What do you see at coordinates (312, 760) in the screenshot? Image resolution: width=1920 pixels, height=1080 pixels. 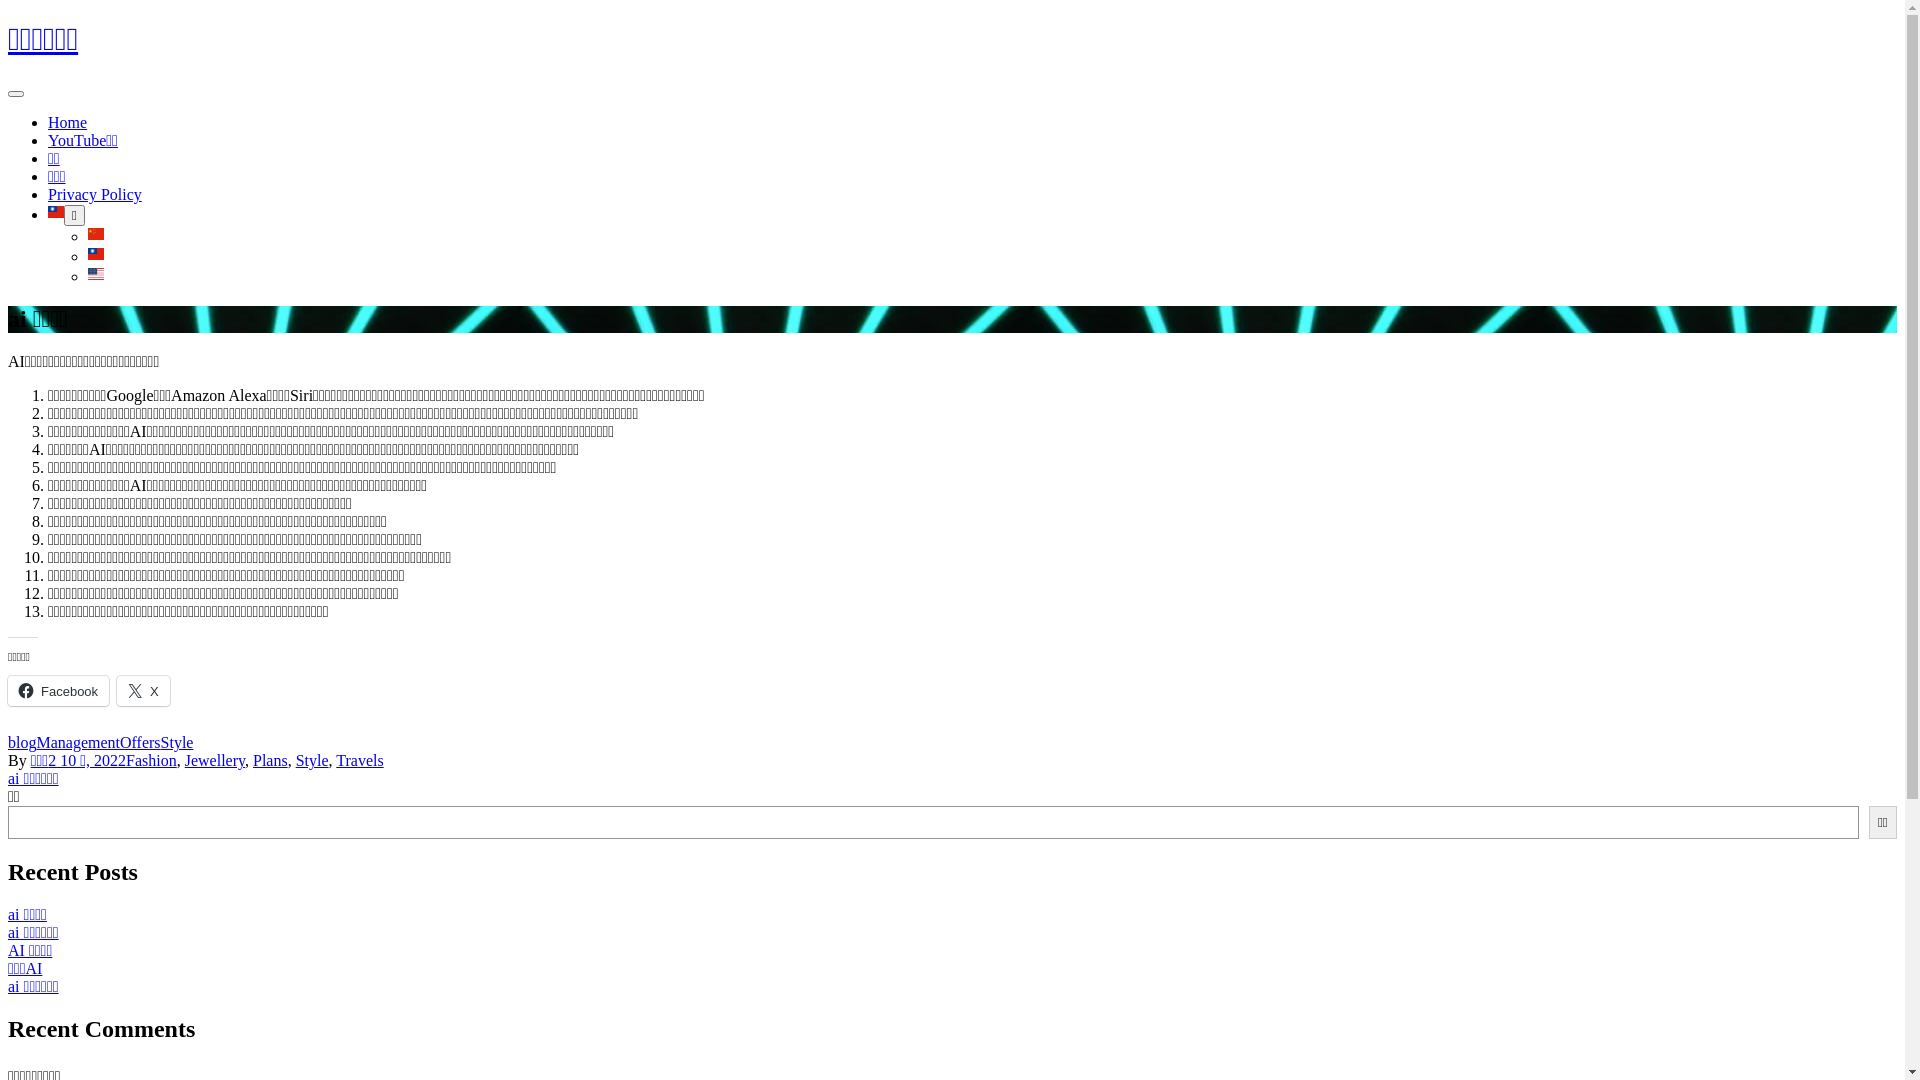 I see `Style` at bounding box center [312, 760].